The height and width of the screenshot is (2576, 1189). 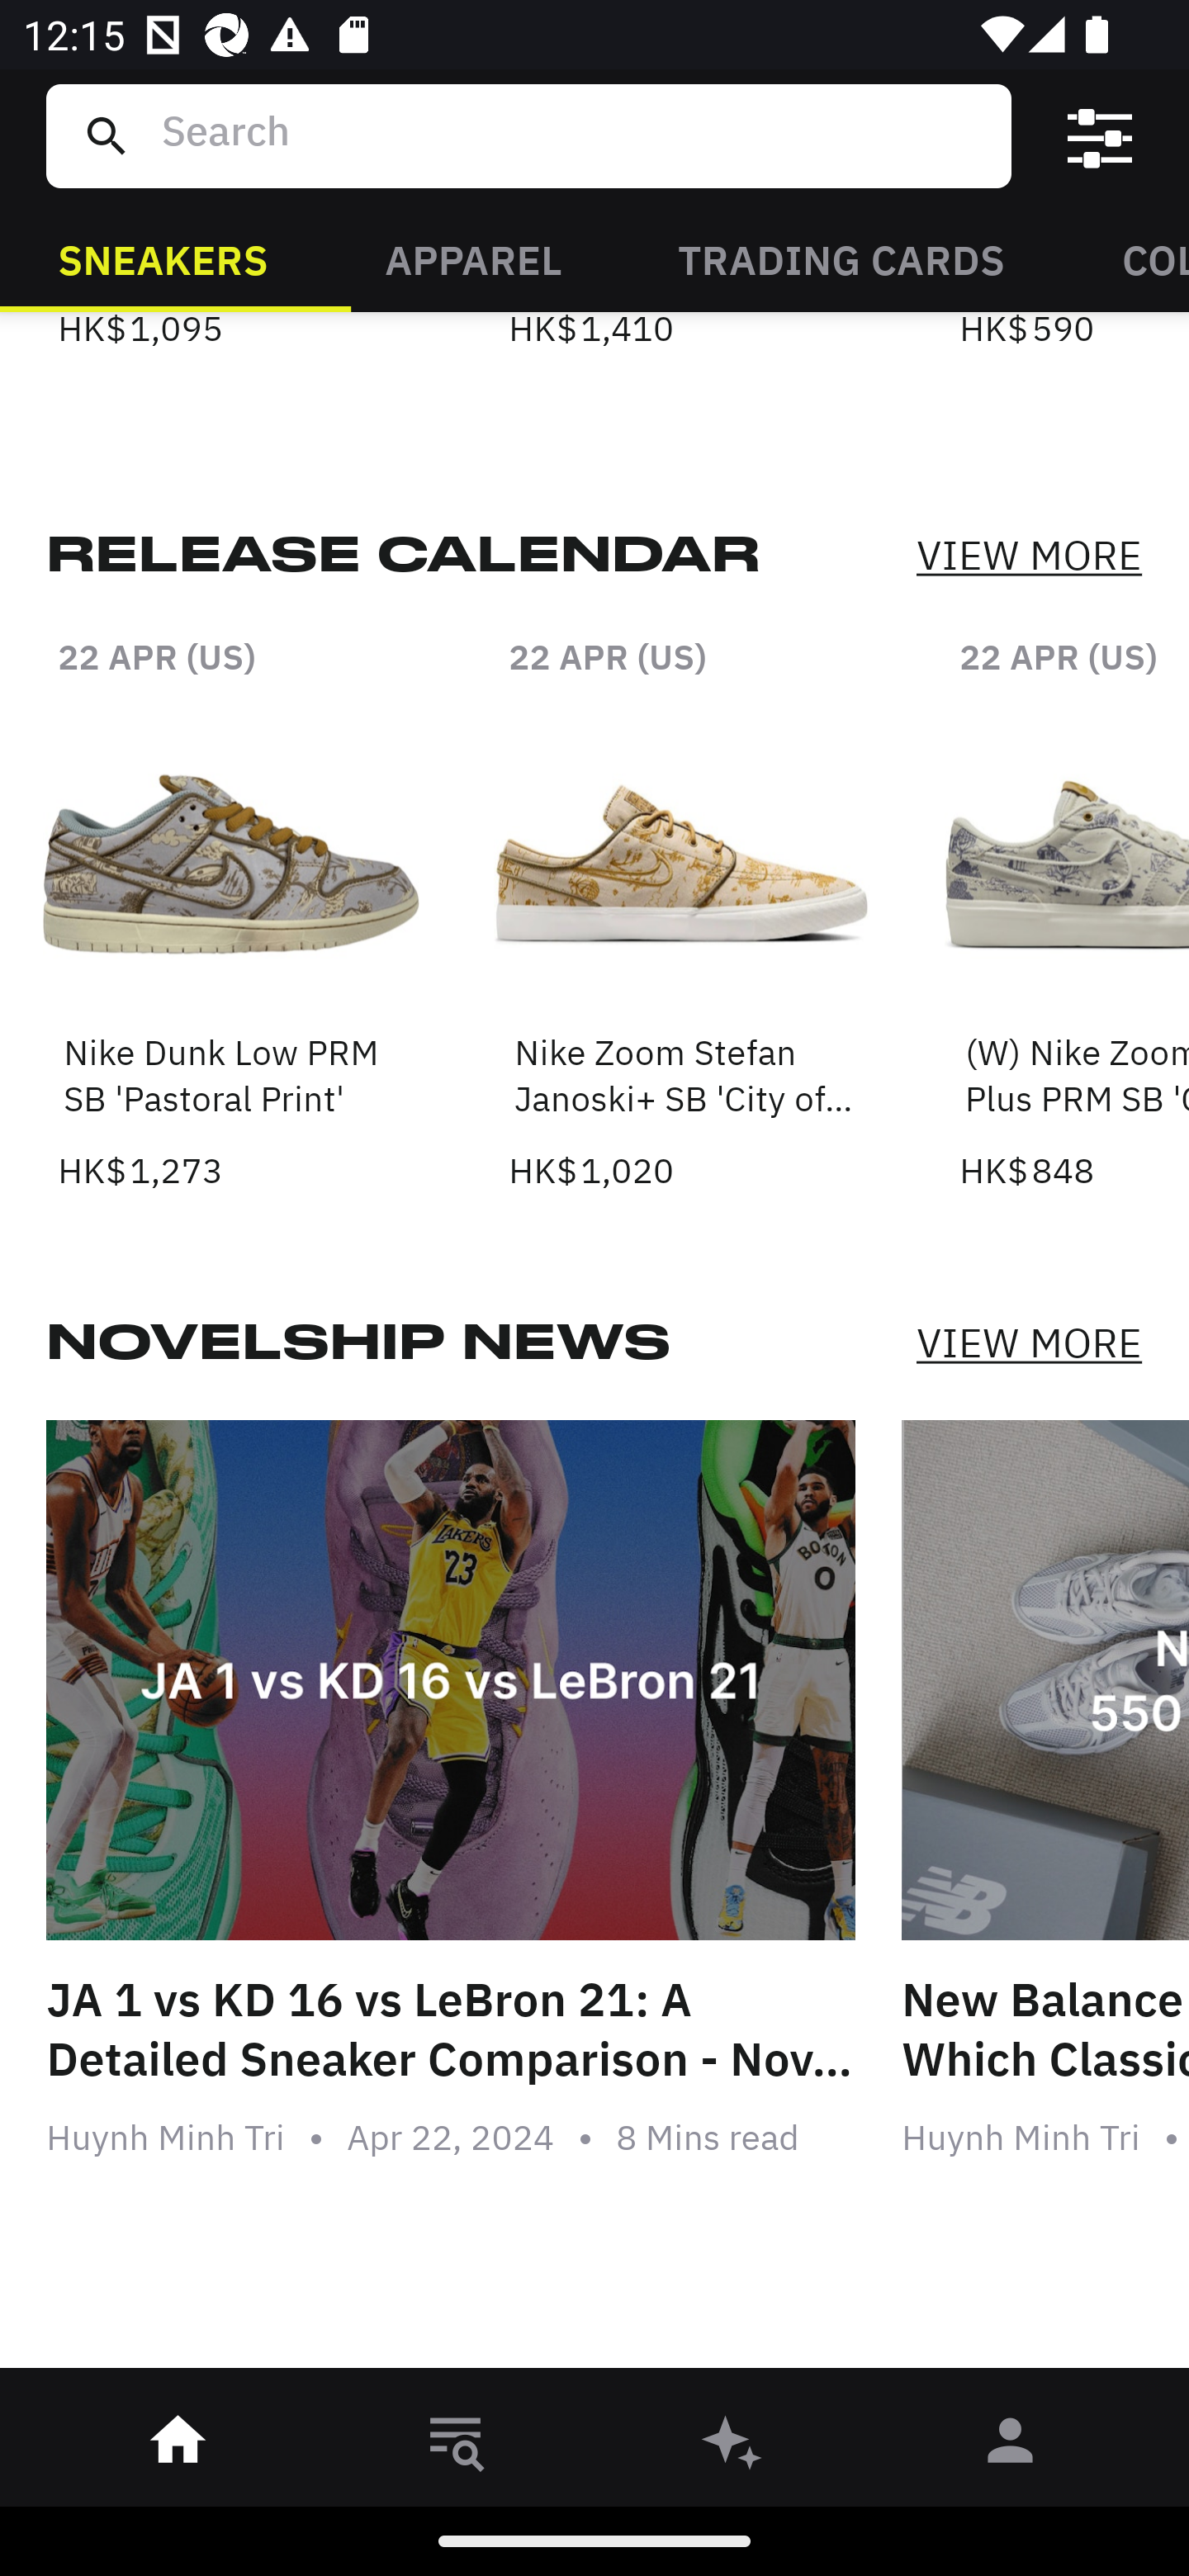 What do you see at coordinates (733, 2446) in the screenshot?
I see `󰫢` at bounding box center [733, 2446].